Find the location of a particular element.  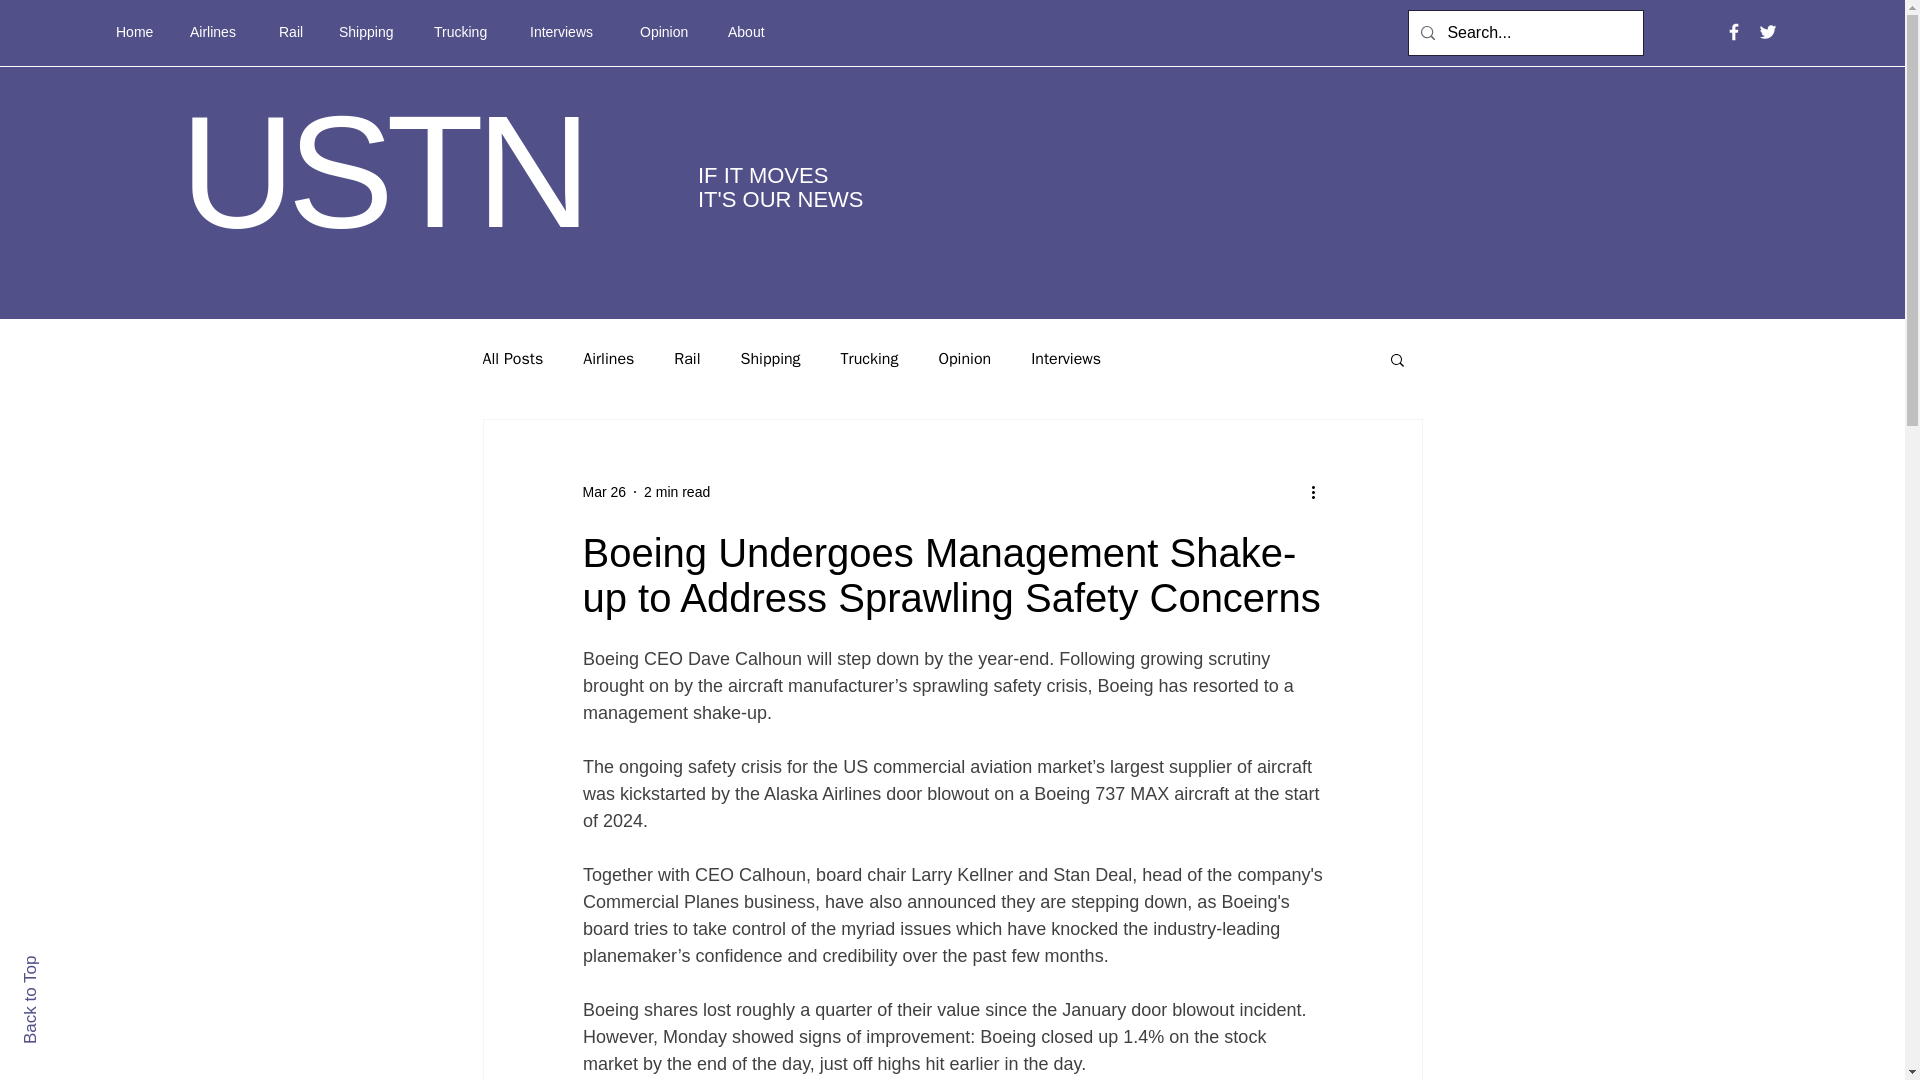

2 min read is located at coordinates (676, 492).